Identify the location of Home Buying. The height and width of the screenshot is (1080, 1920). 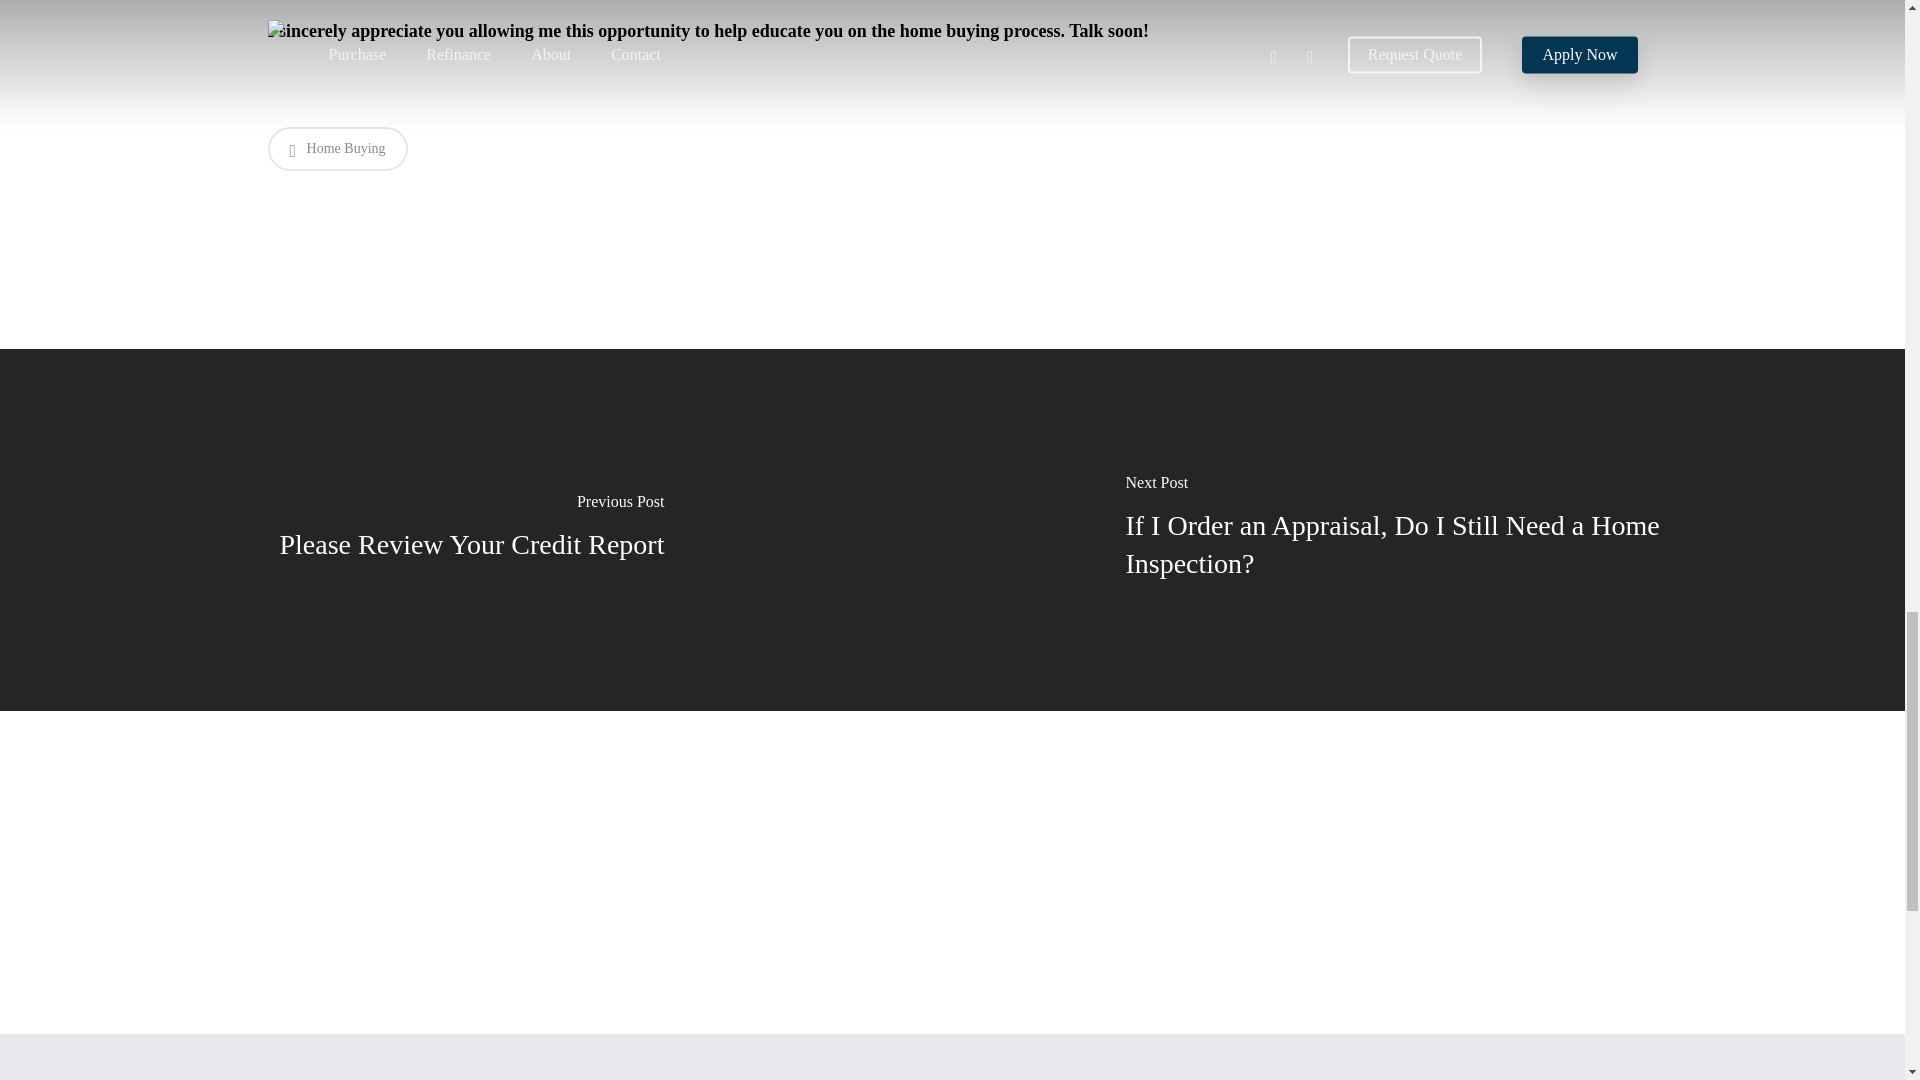
(338, 148).